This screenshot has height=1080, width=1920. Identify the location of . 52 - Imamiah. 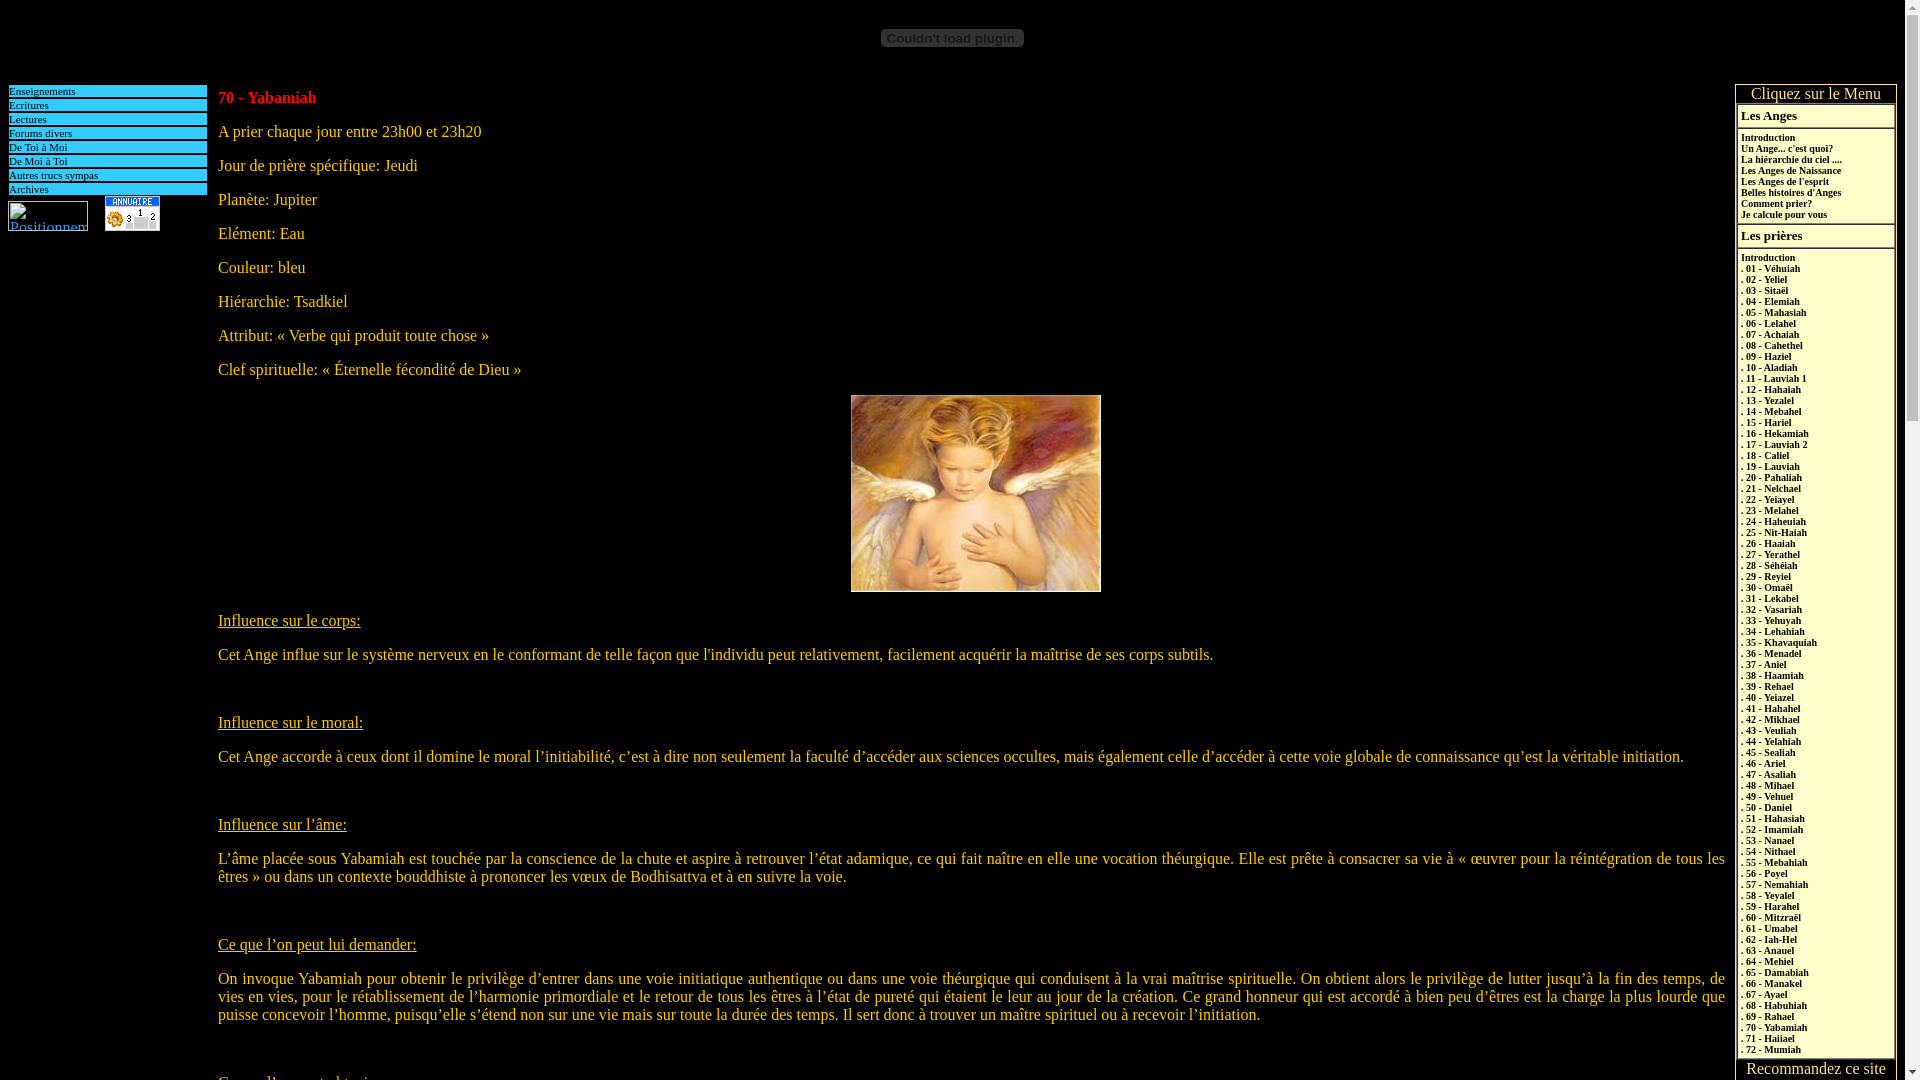
(1772, 830).